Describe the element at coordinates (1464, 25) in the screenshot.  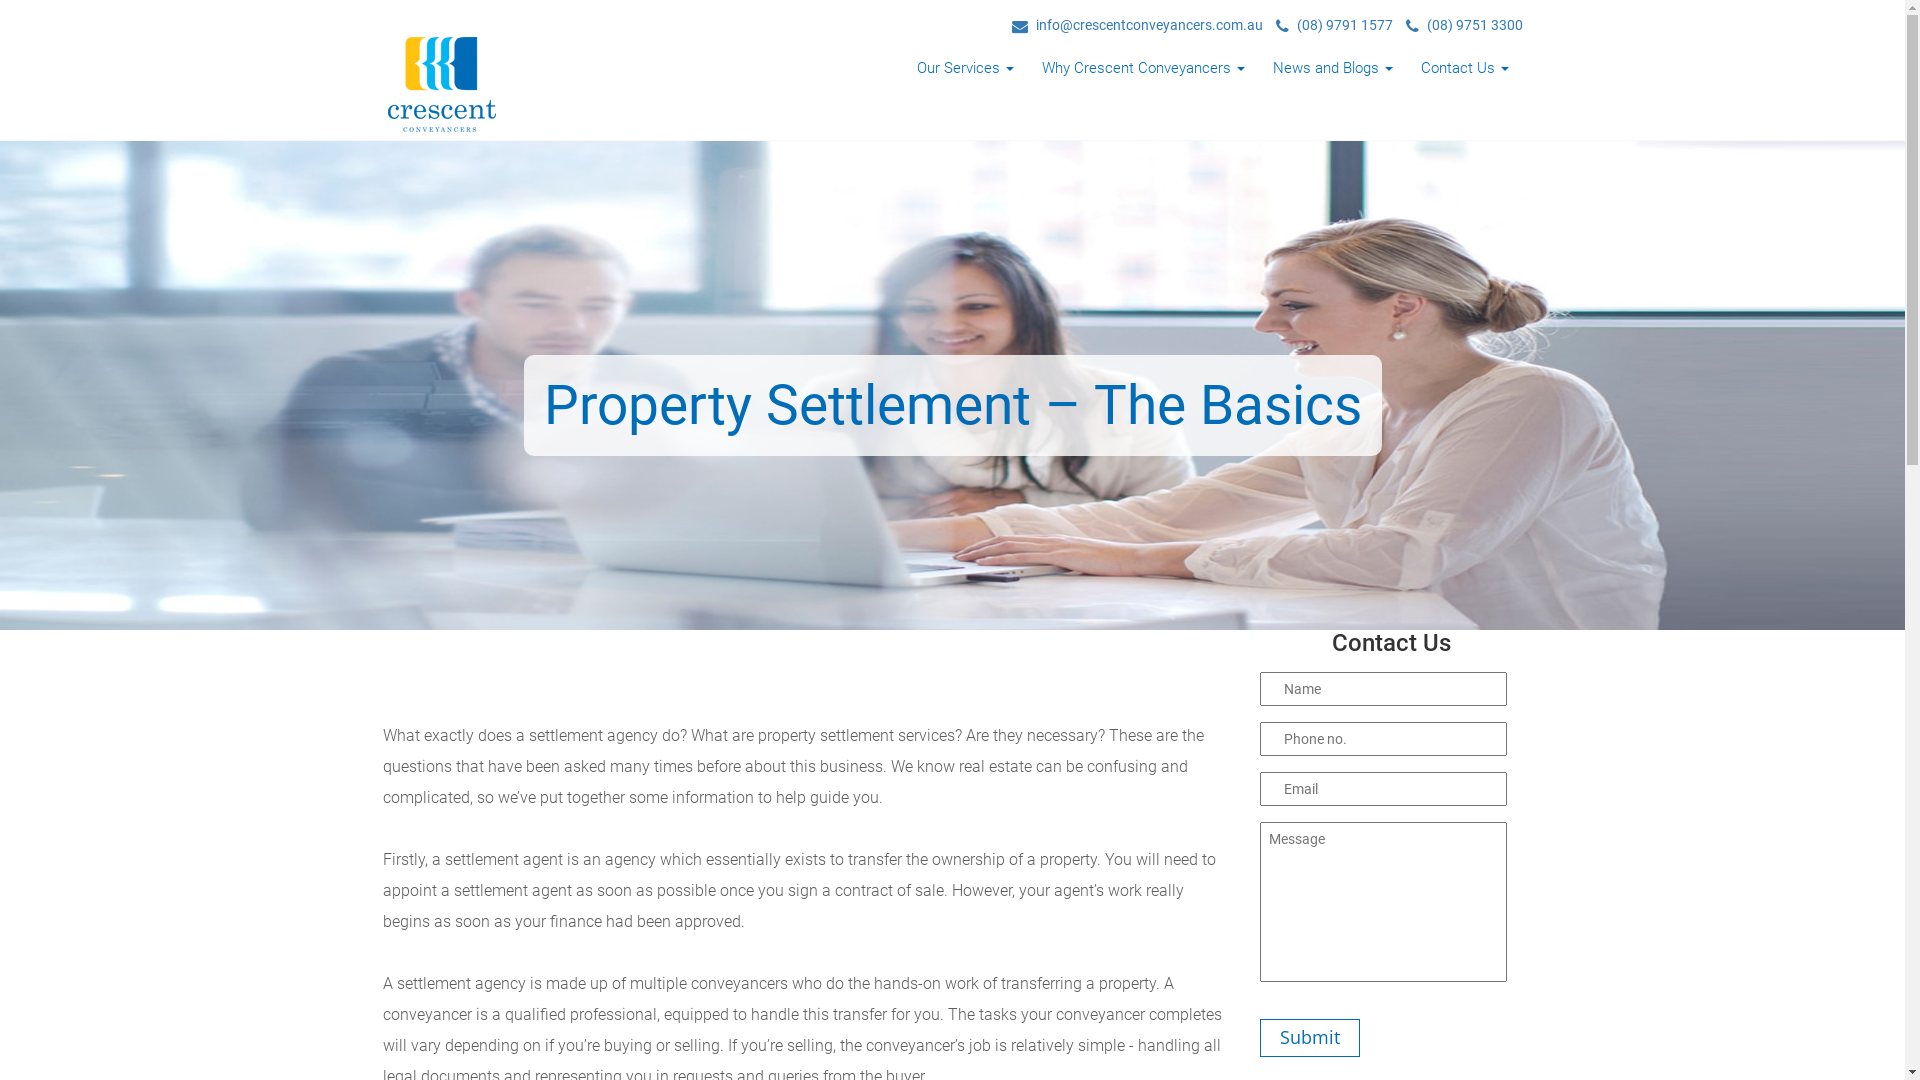
I see `(08) 9751 3300` at that location.